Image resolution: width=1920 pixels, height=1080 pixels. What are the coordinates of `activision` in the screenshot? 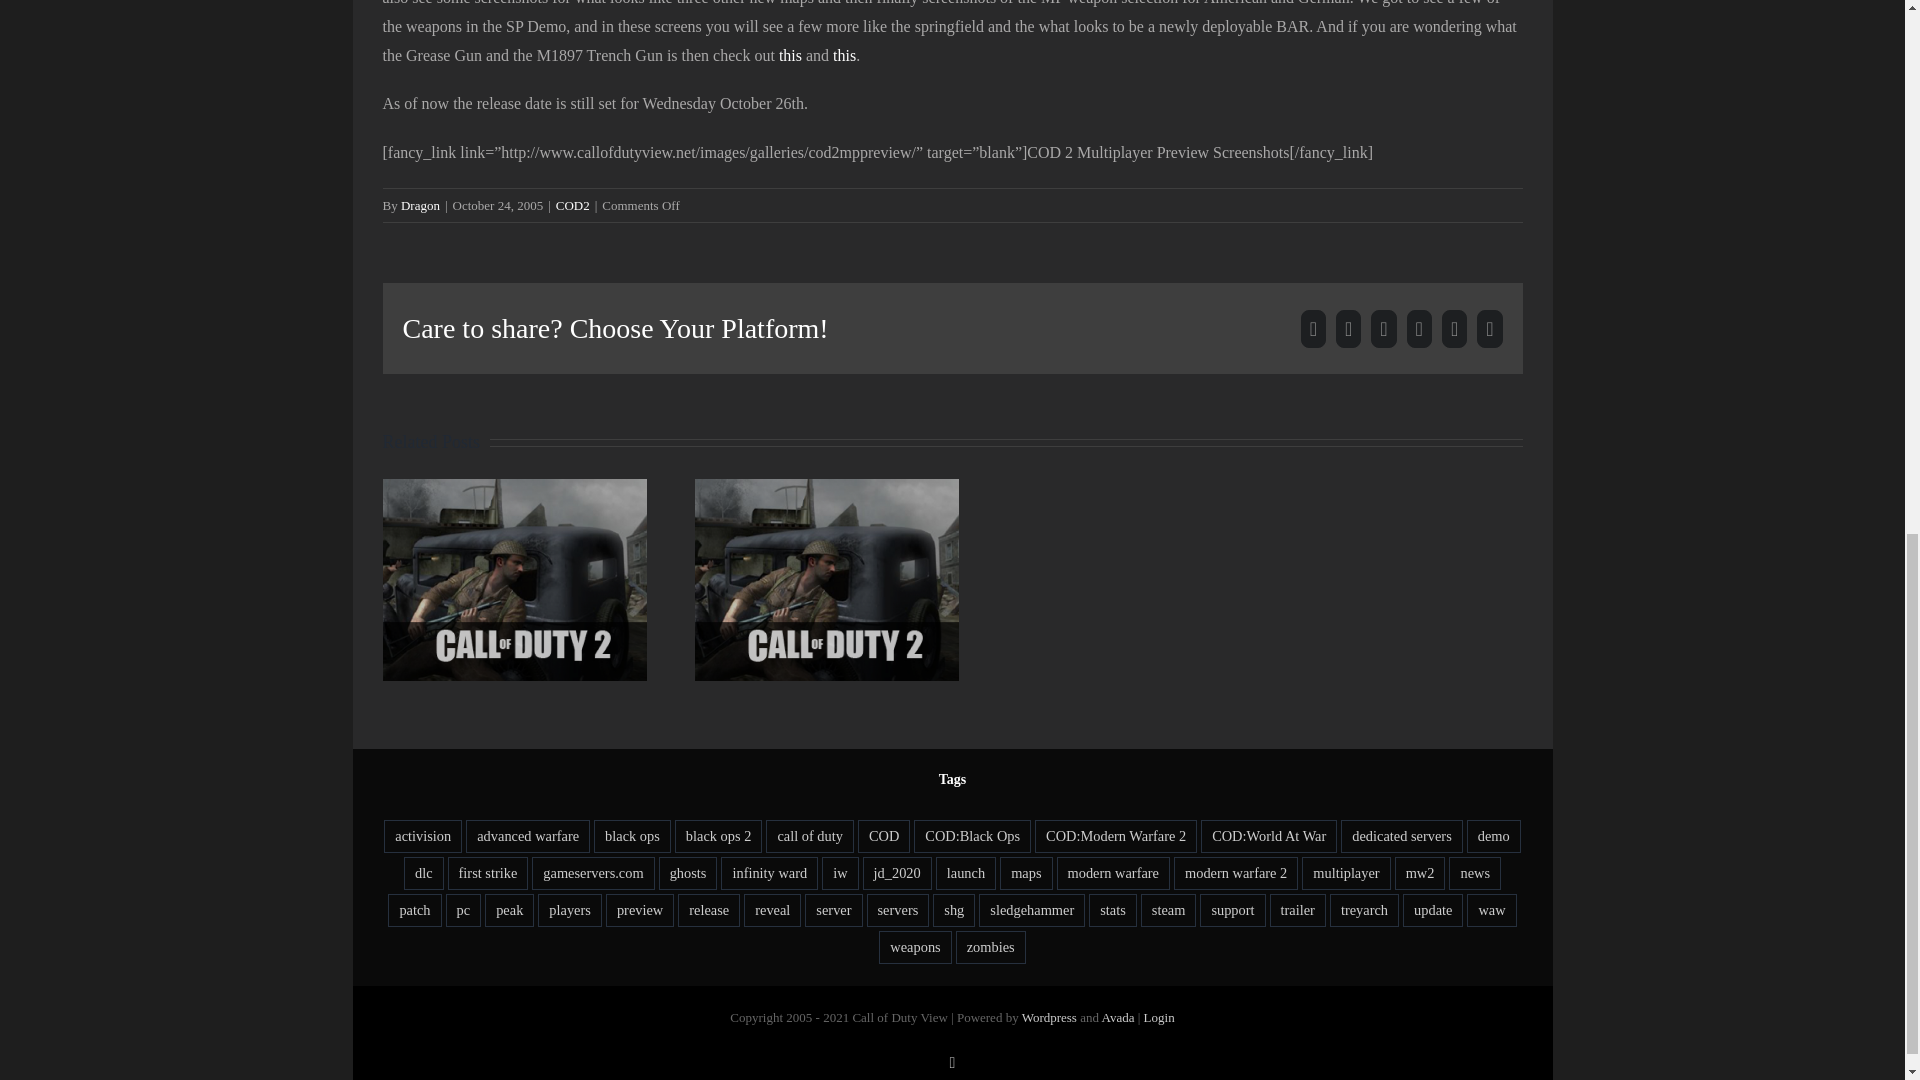 It's located at (423, 836).